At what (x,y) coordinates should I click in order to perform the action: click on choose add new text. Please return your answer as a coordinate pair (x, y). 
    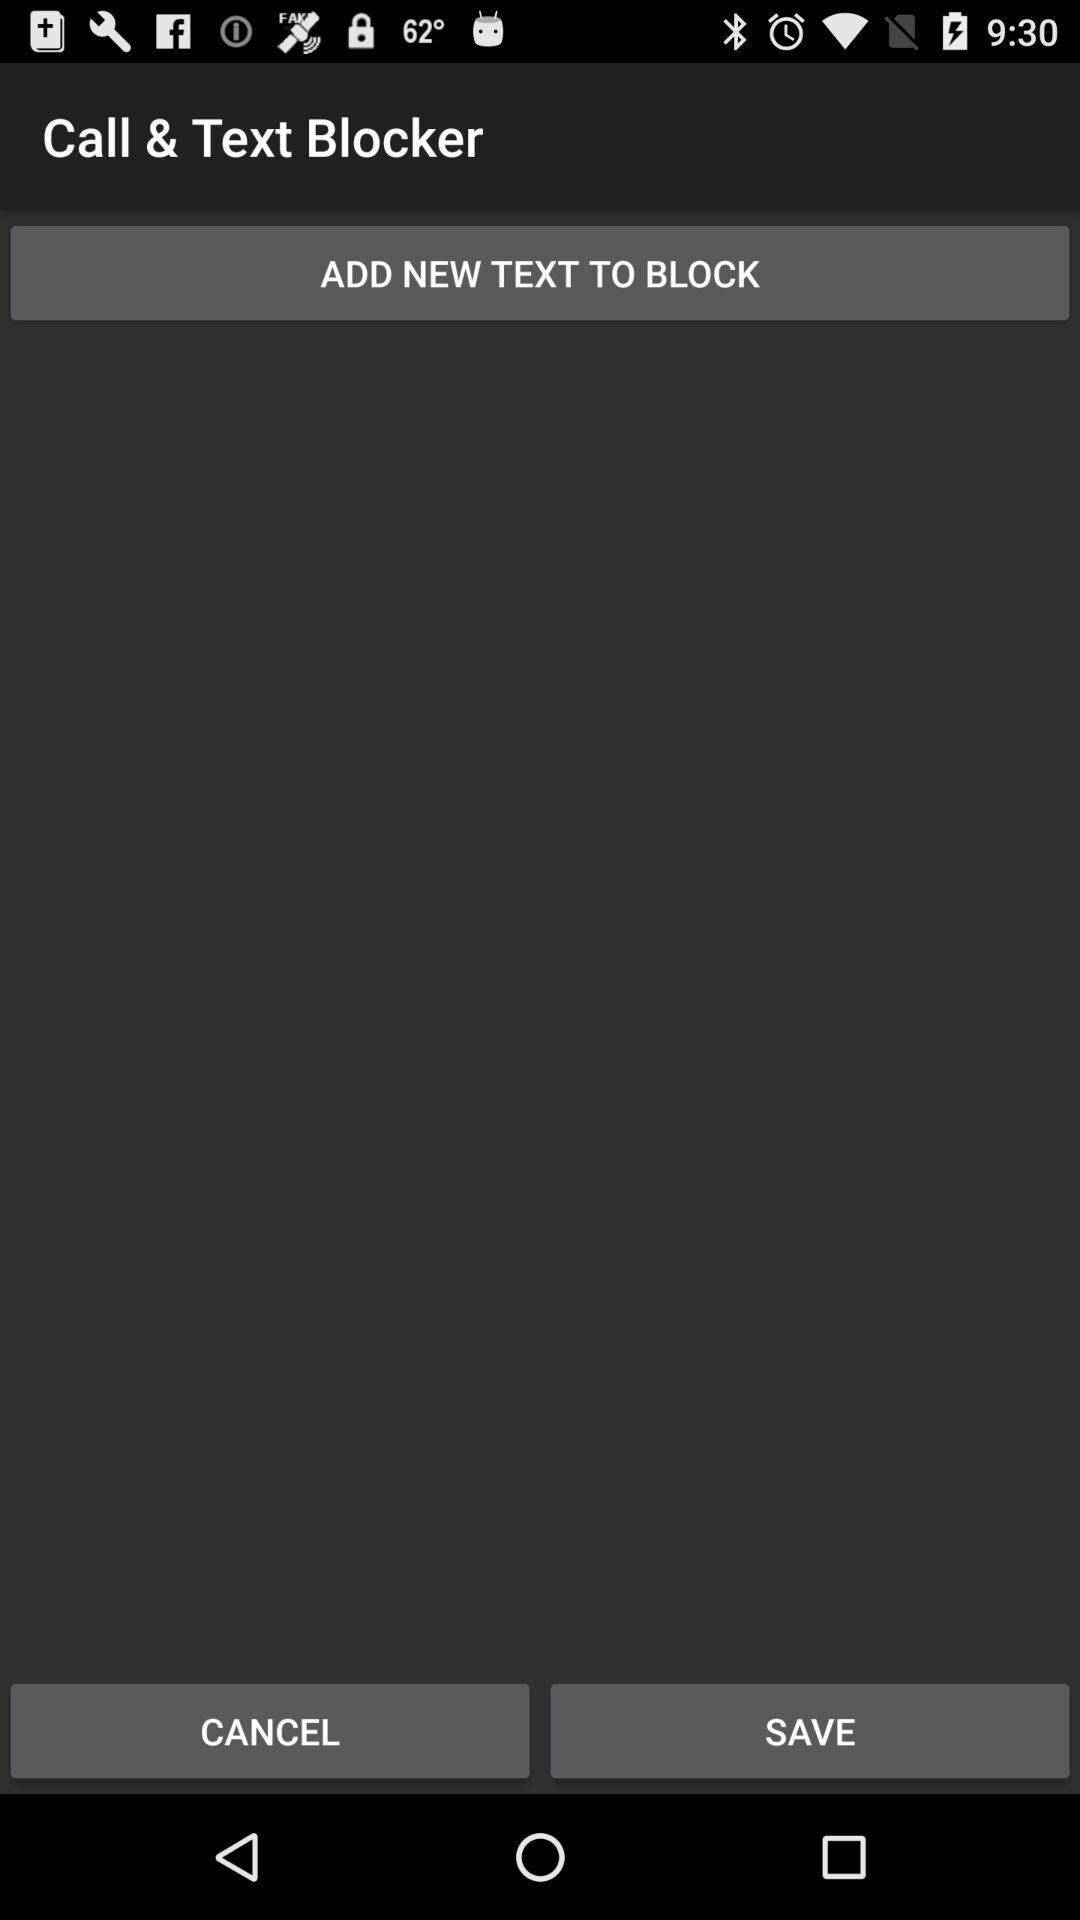
    Looking at the image, I should click on (540, 272).